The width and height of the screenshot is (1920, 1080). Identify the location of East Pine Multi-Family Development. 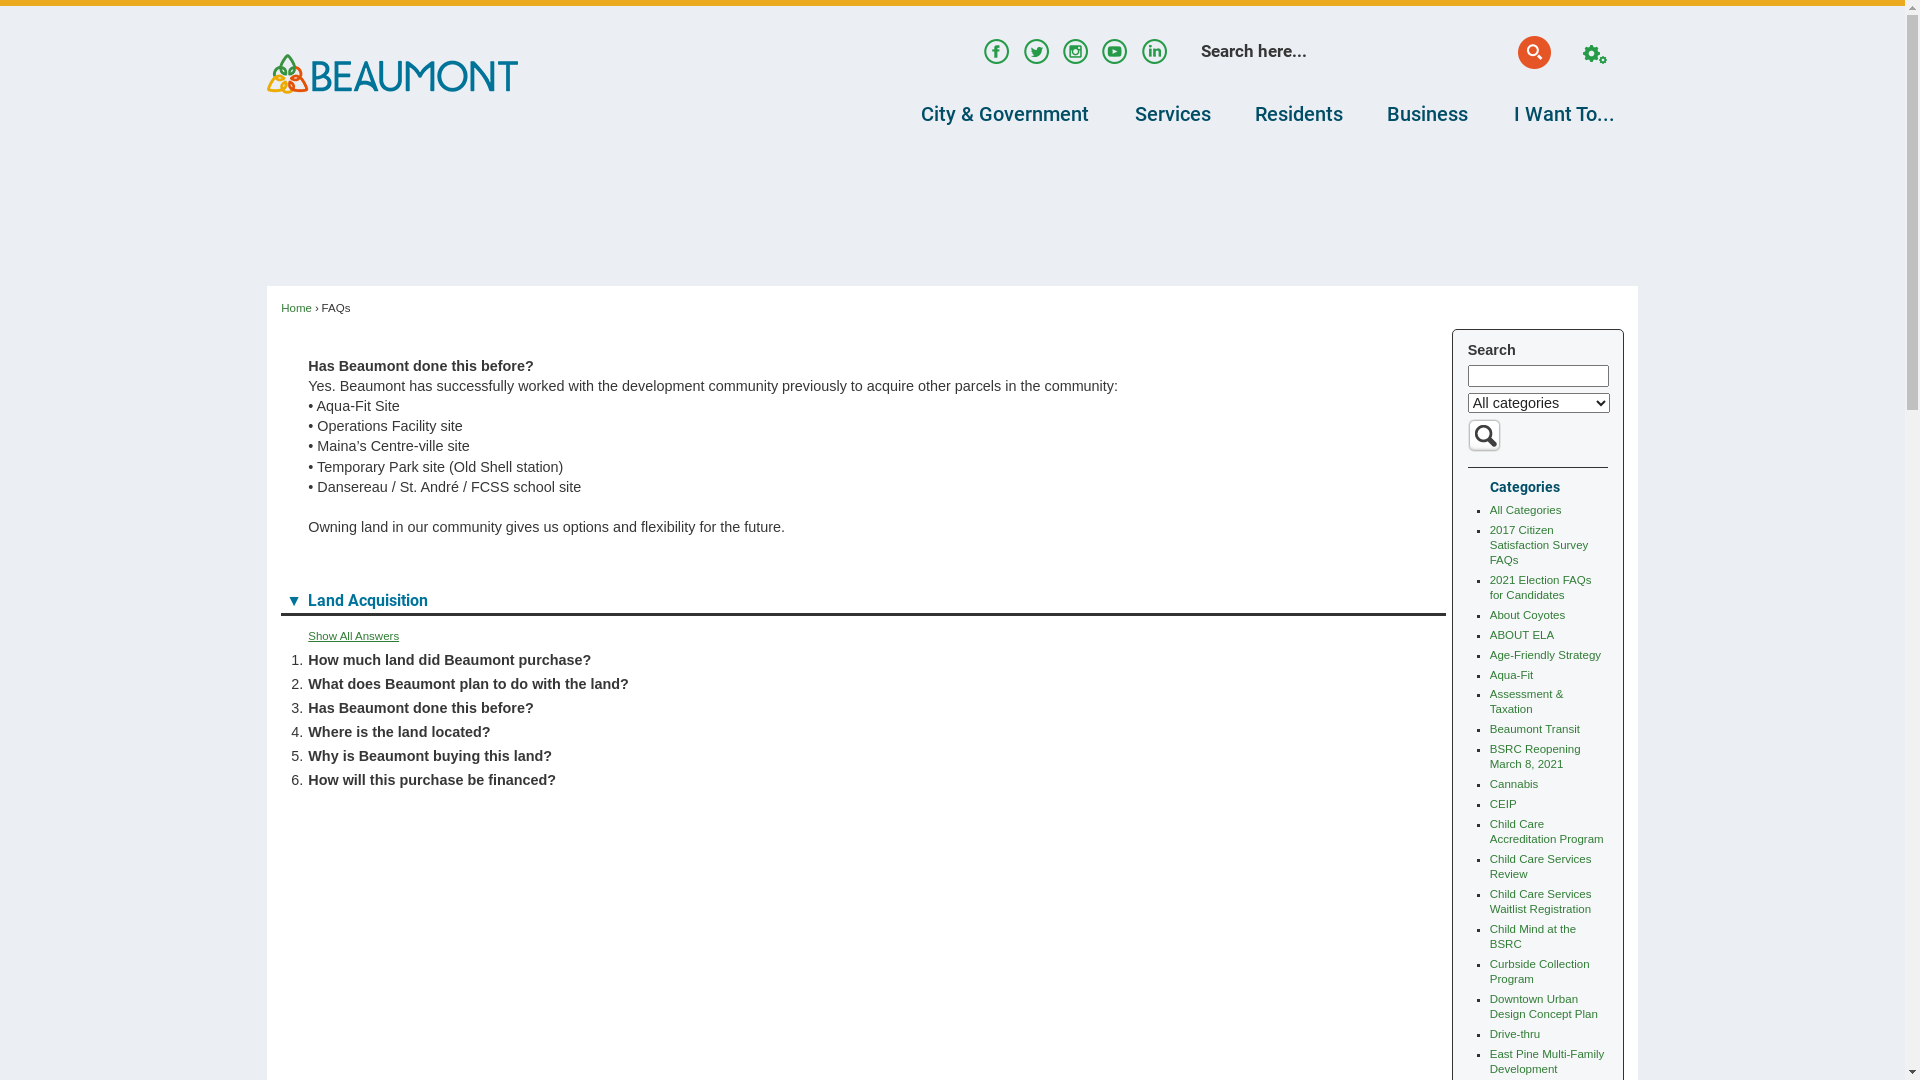
(1548, 1062).